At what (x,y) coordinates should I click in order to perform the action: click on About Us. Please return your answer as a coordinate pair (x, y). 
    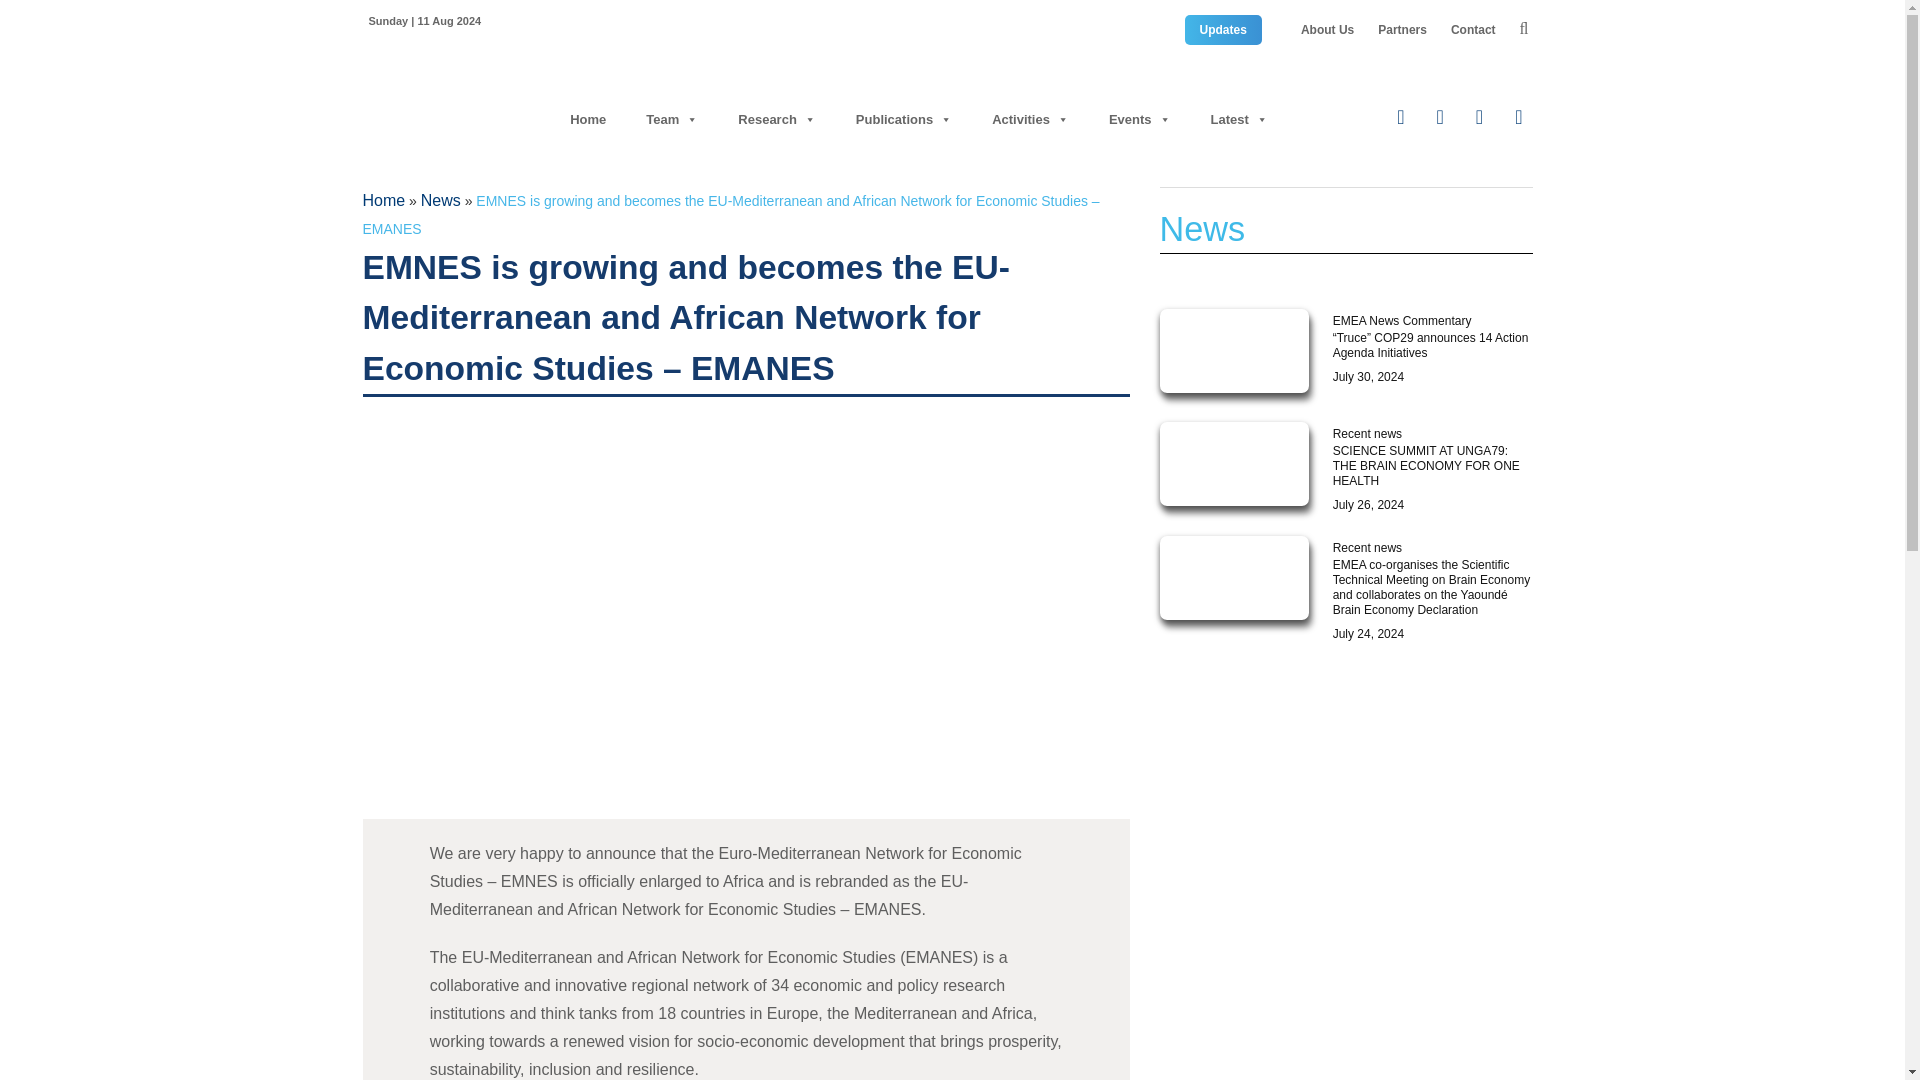
    Looking at the image, I should click on (1327, 29).